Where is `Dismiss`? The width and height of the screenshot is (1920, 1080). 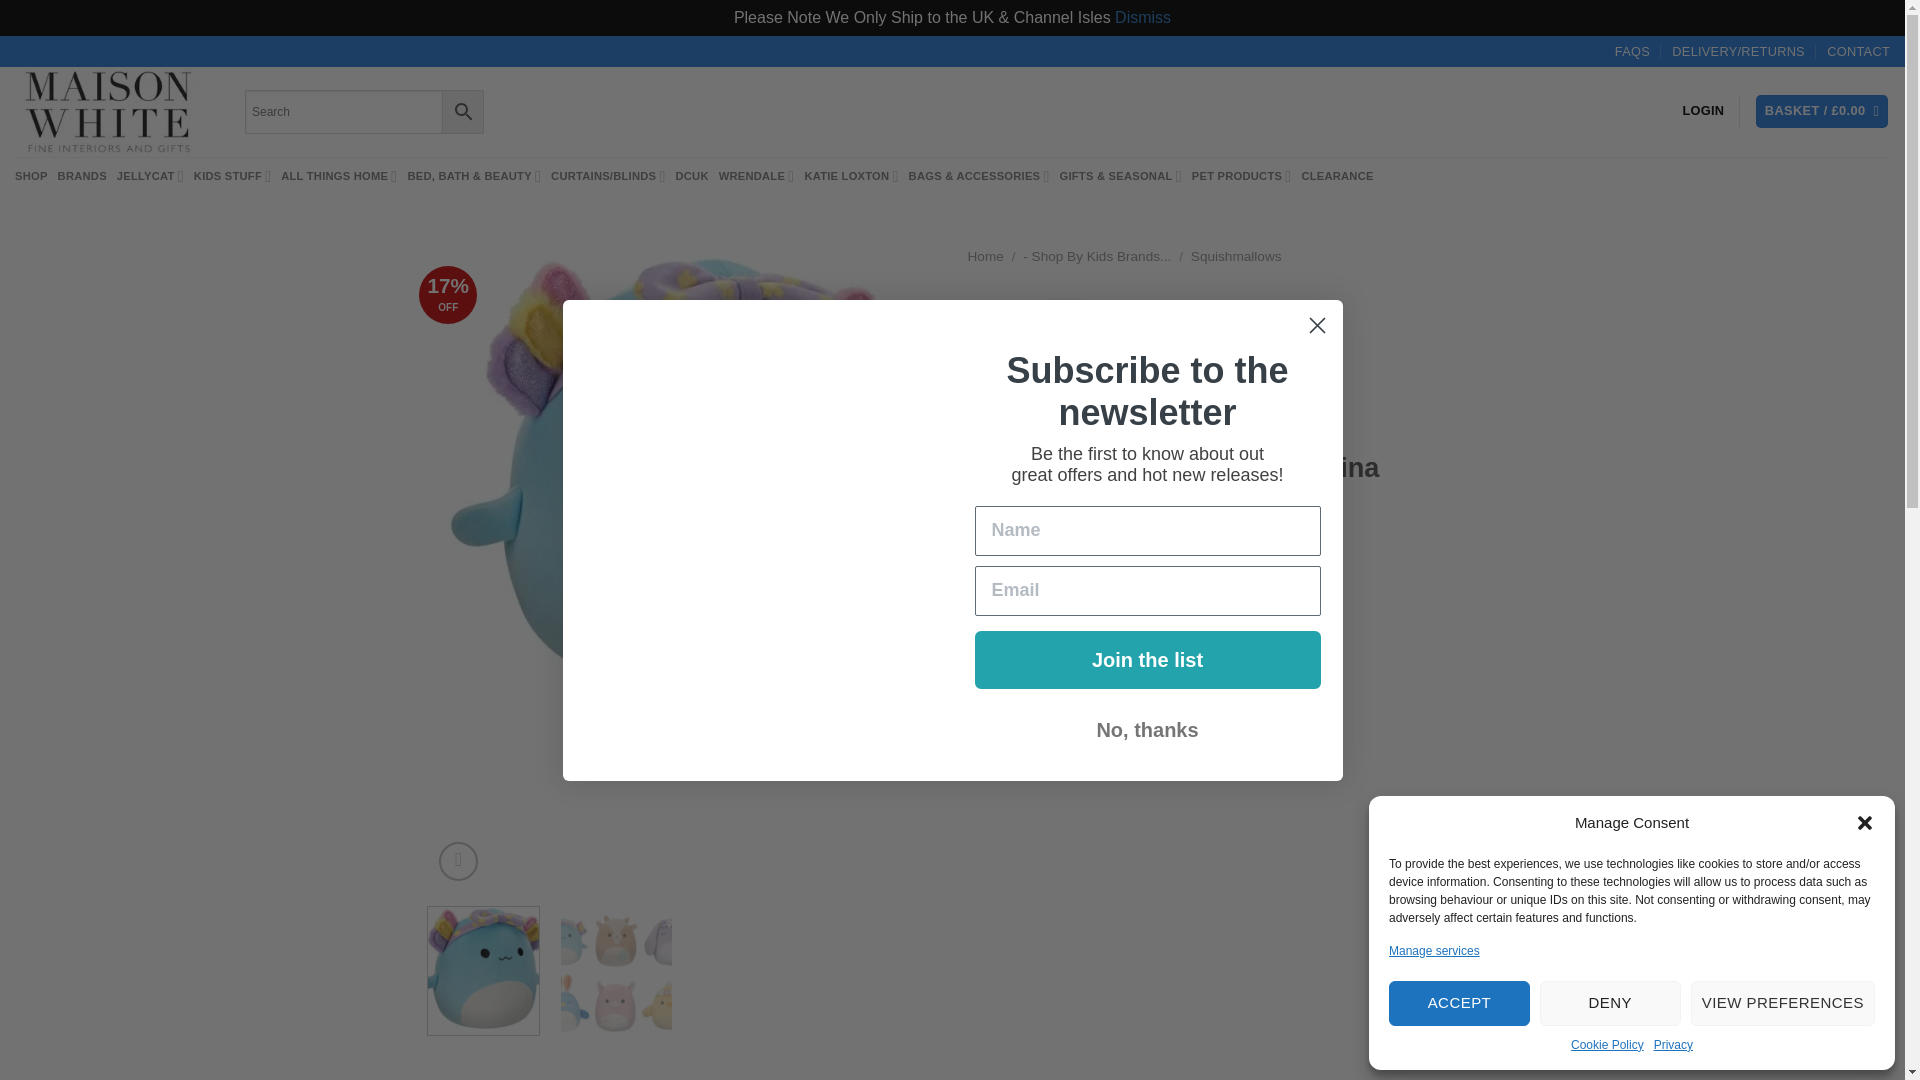
Dismiss is located at coordinates (1143, 16).